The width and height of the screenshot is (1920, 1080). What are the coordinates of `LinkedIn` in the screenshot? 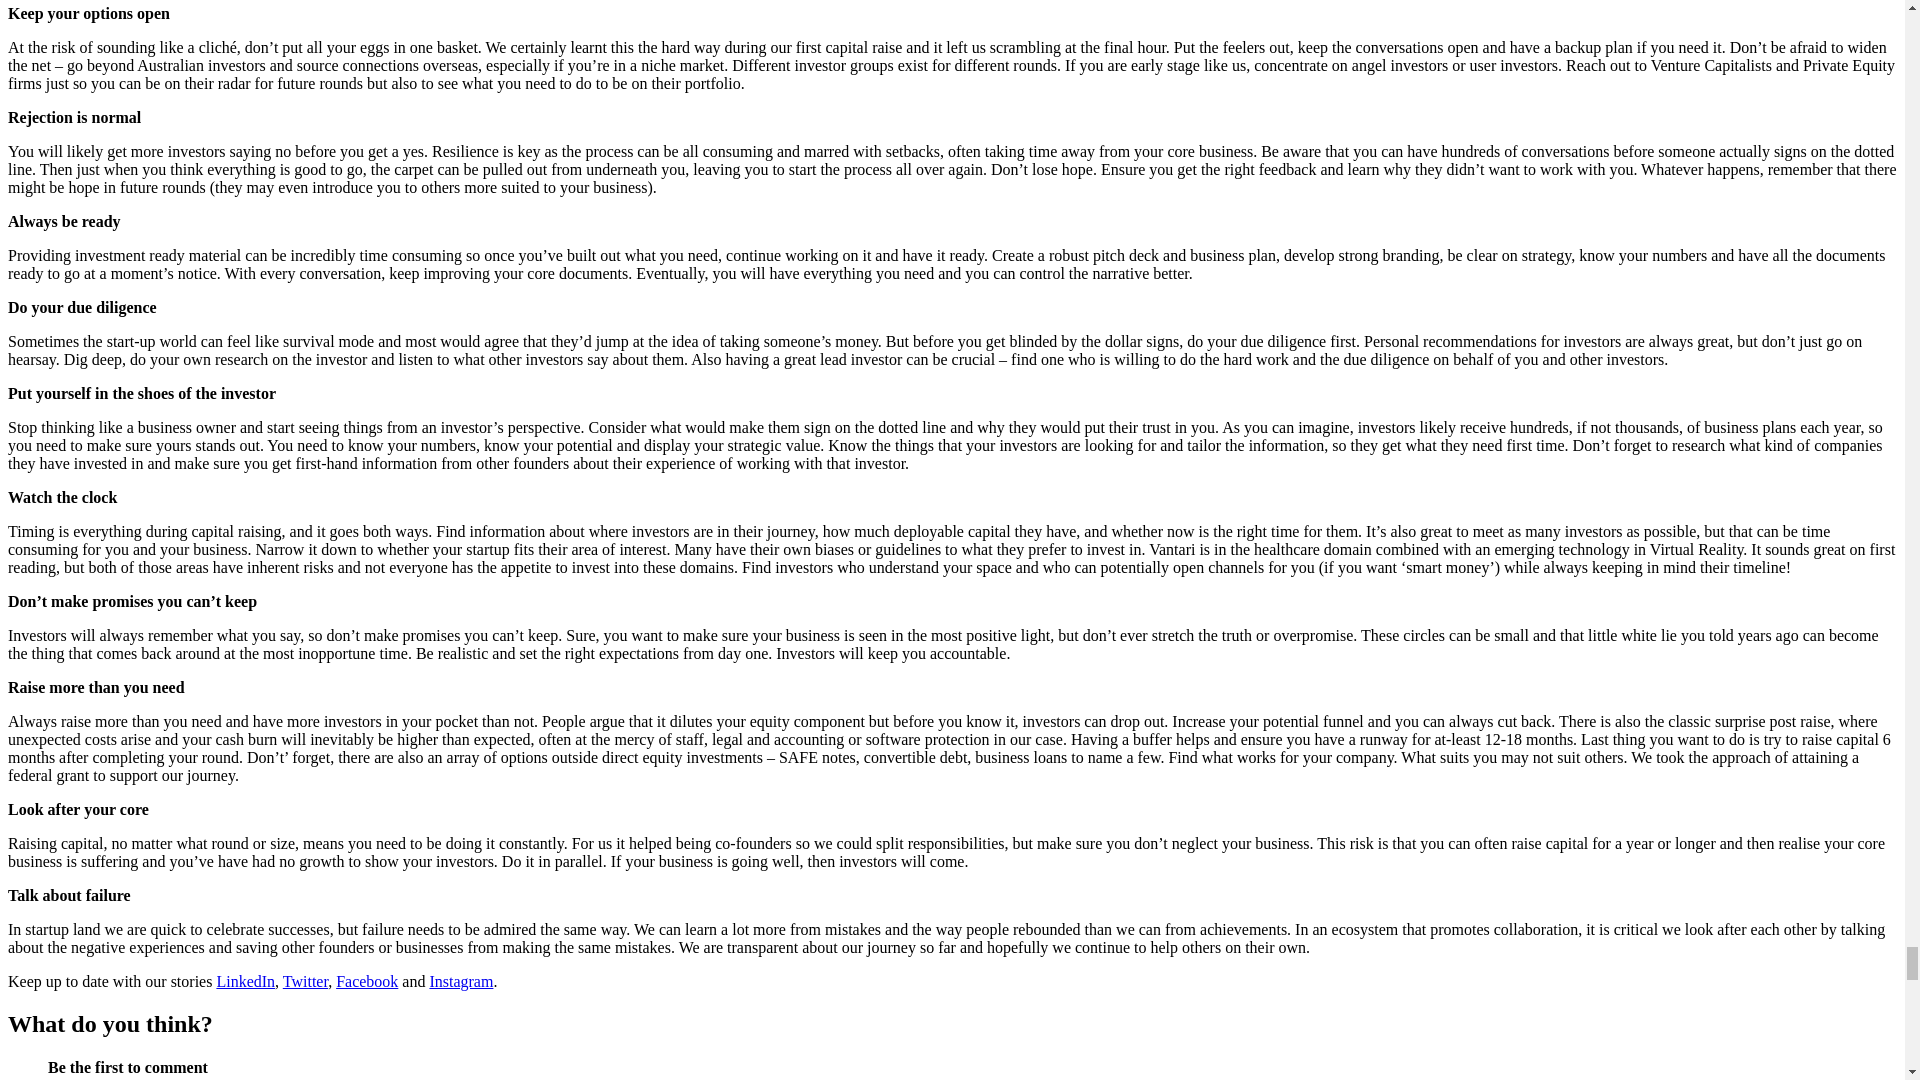 It's located at (244, 982).